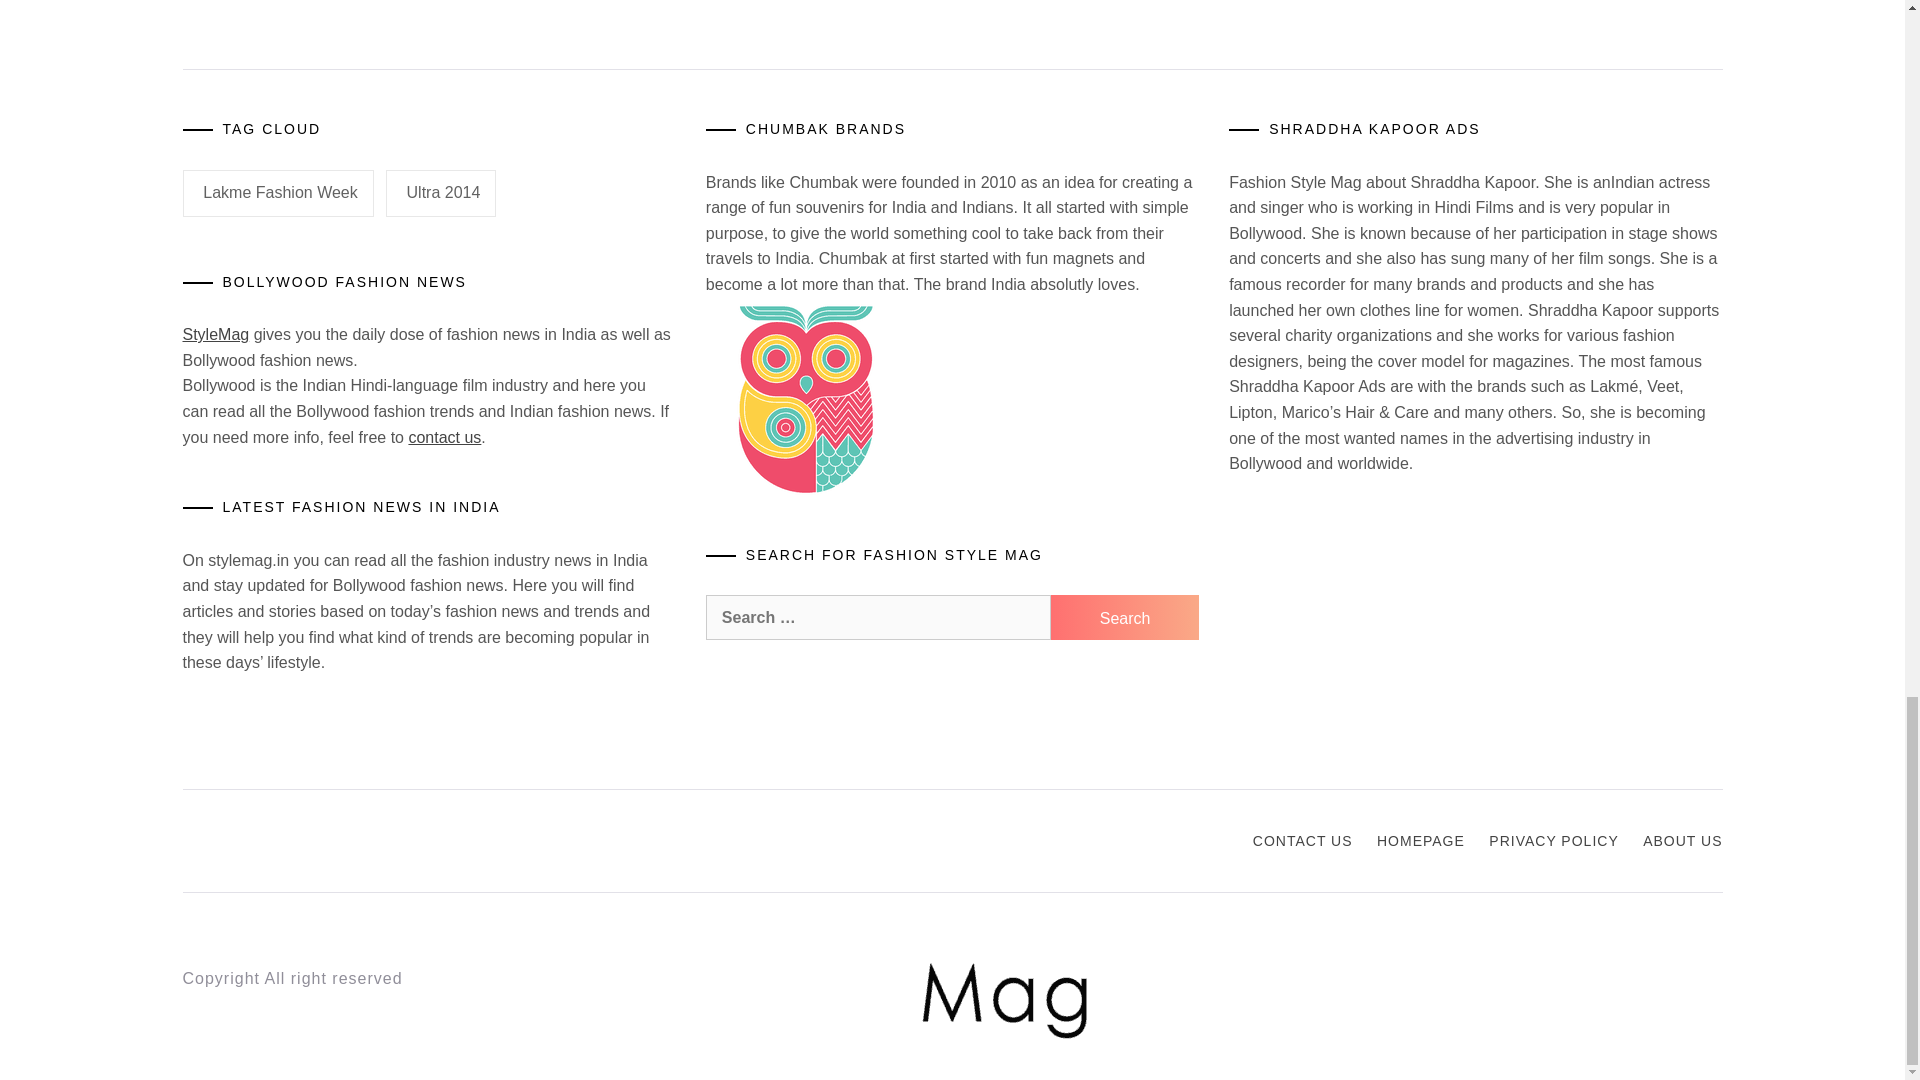 The image size is (1920, 1080). What do you see at coordinates (444, 437) in the screenshot?
I see `contact us` at bounding box center [444, 437].